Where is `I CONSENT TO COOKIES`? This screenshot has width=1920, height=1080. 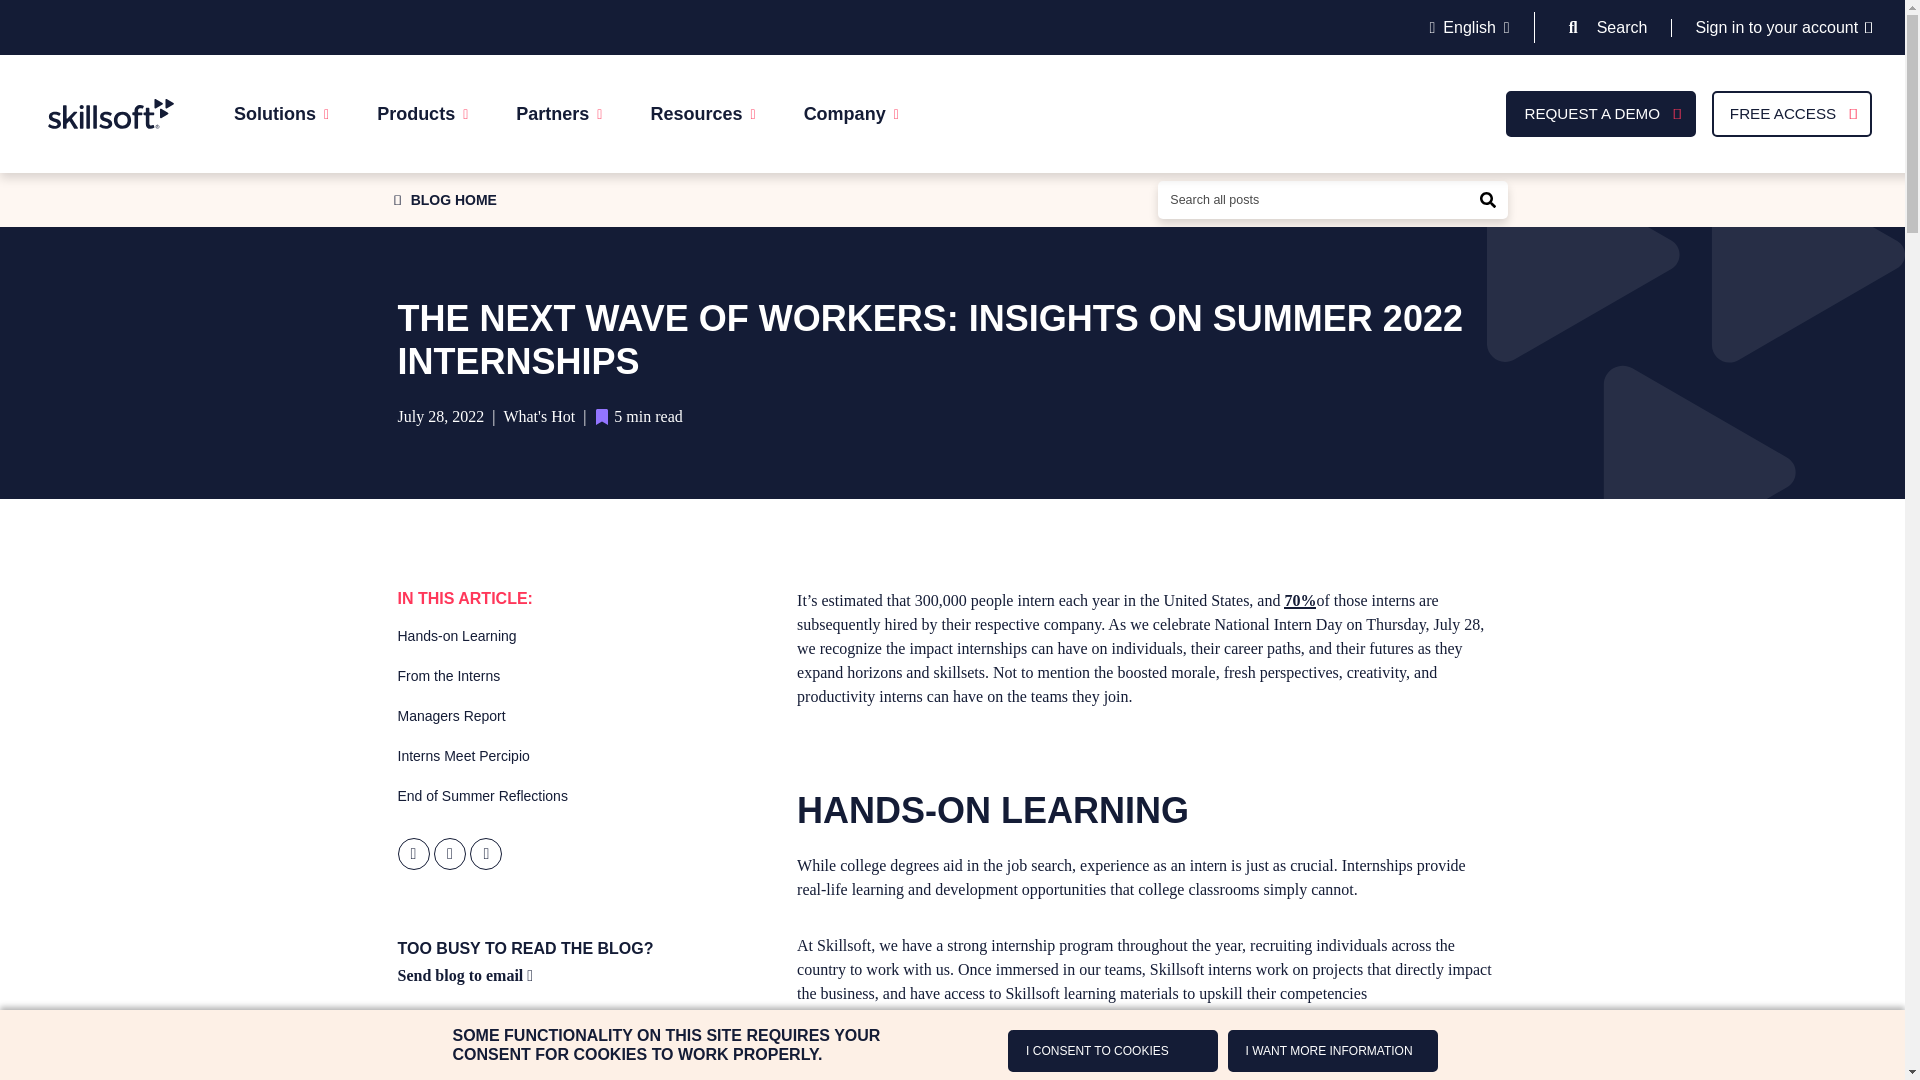
I CONSENT TO COOKIES is located at coordinates (1112, 1051).